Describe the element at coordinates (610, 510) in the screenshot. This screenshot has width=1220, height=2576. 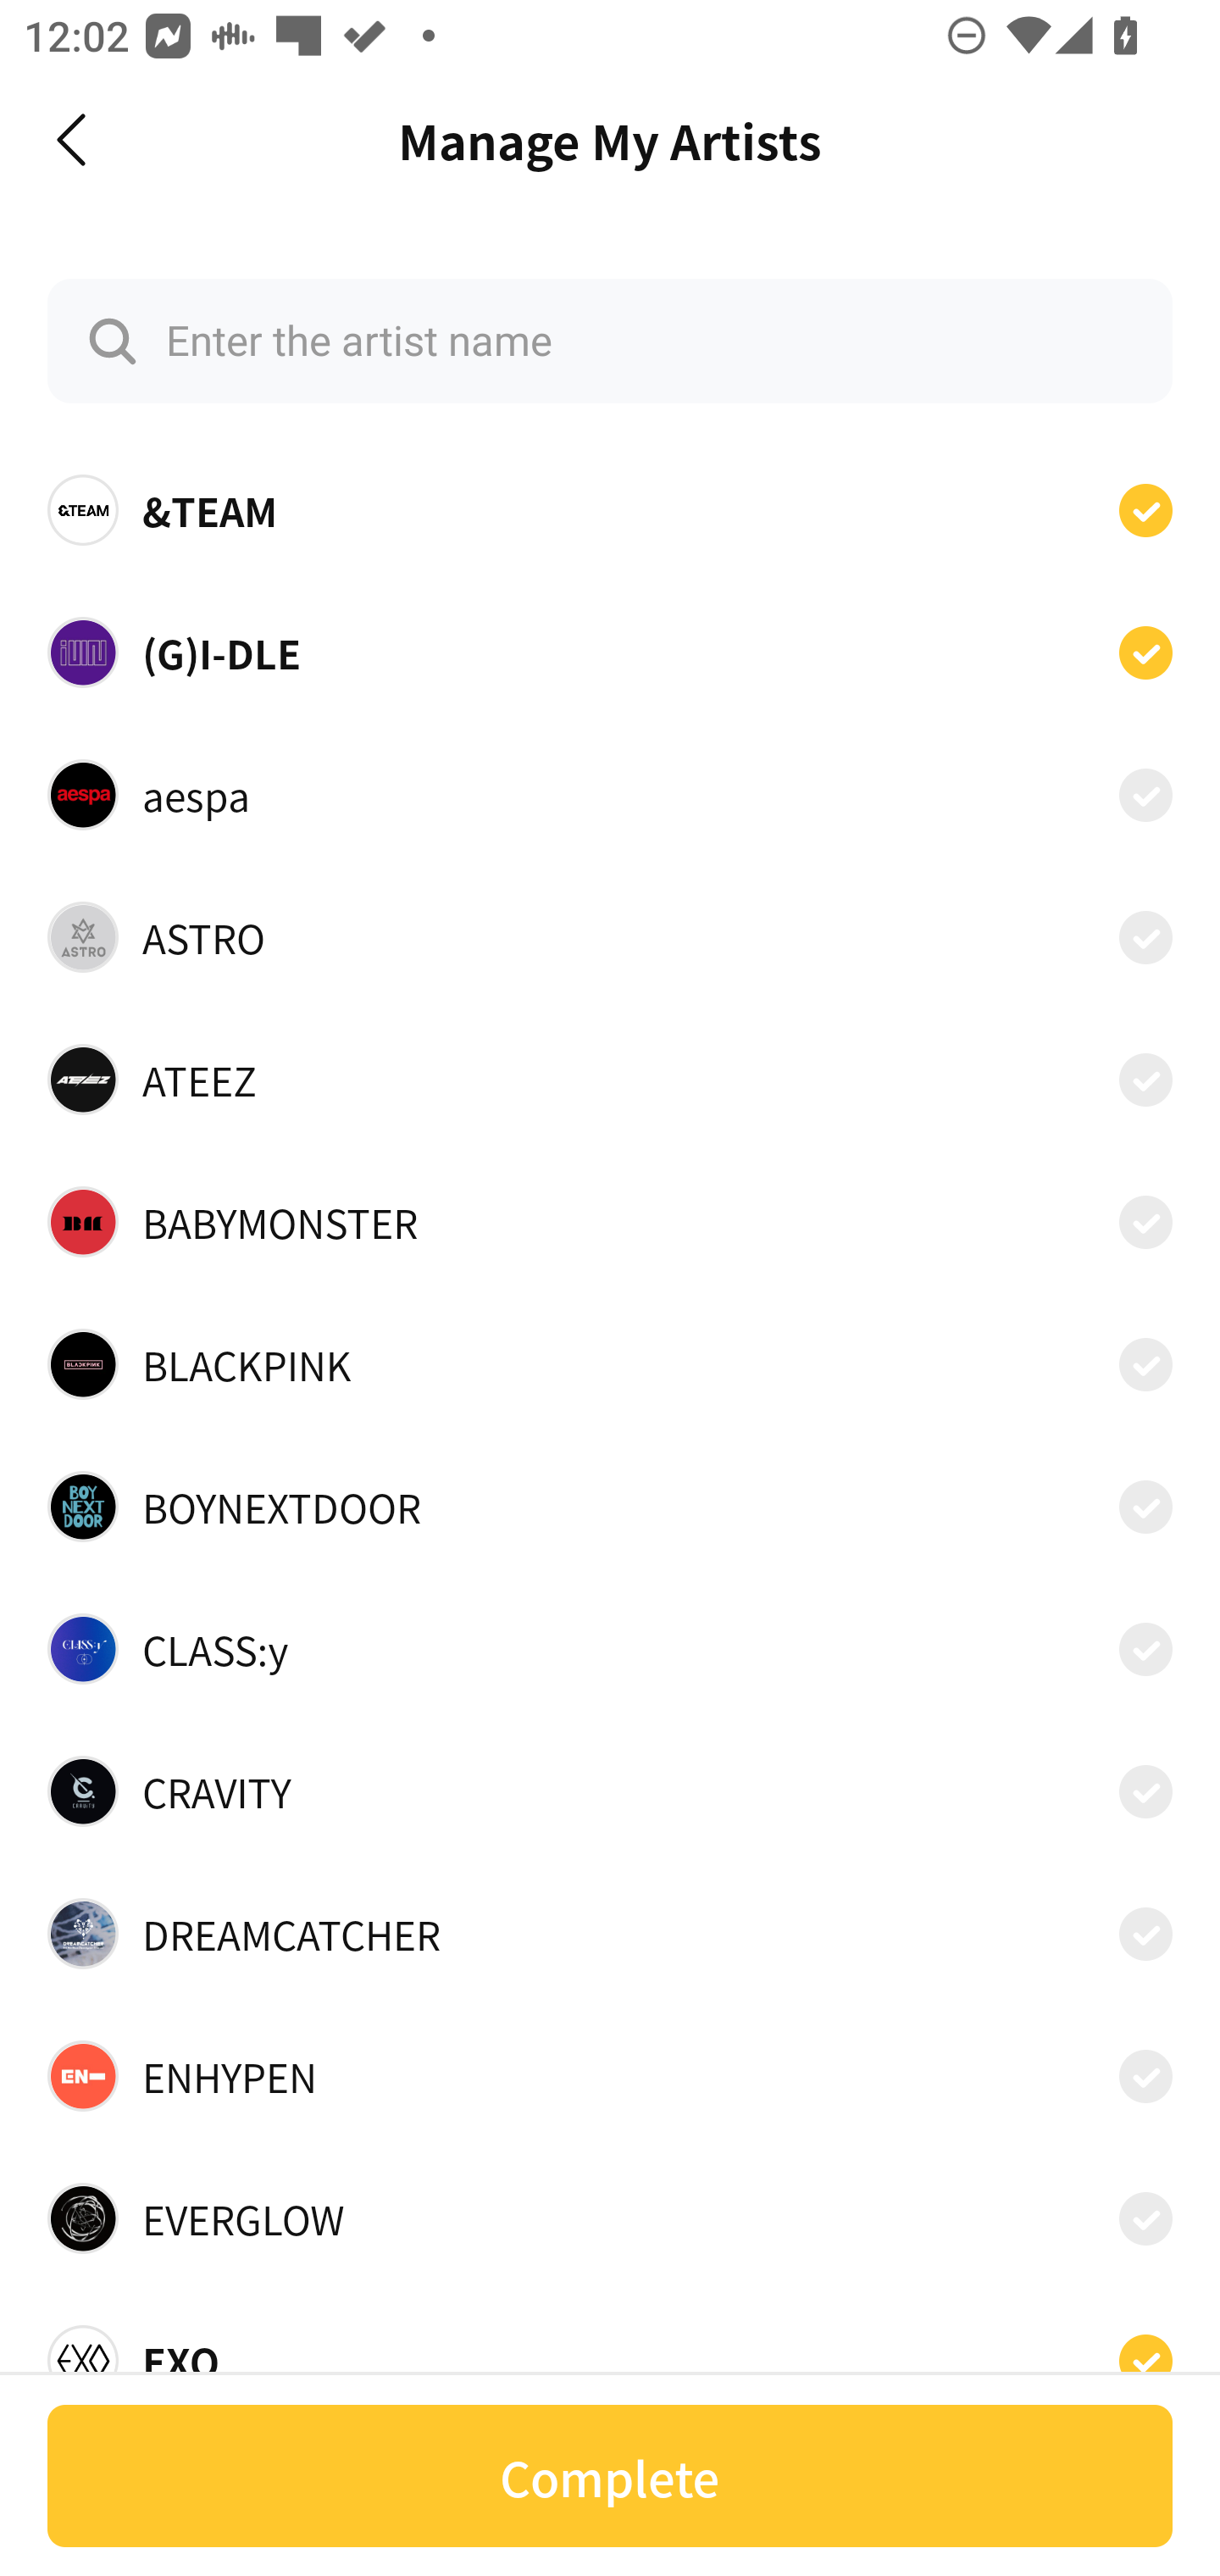
I see `&TEAM` at that location.